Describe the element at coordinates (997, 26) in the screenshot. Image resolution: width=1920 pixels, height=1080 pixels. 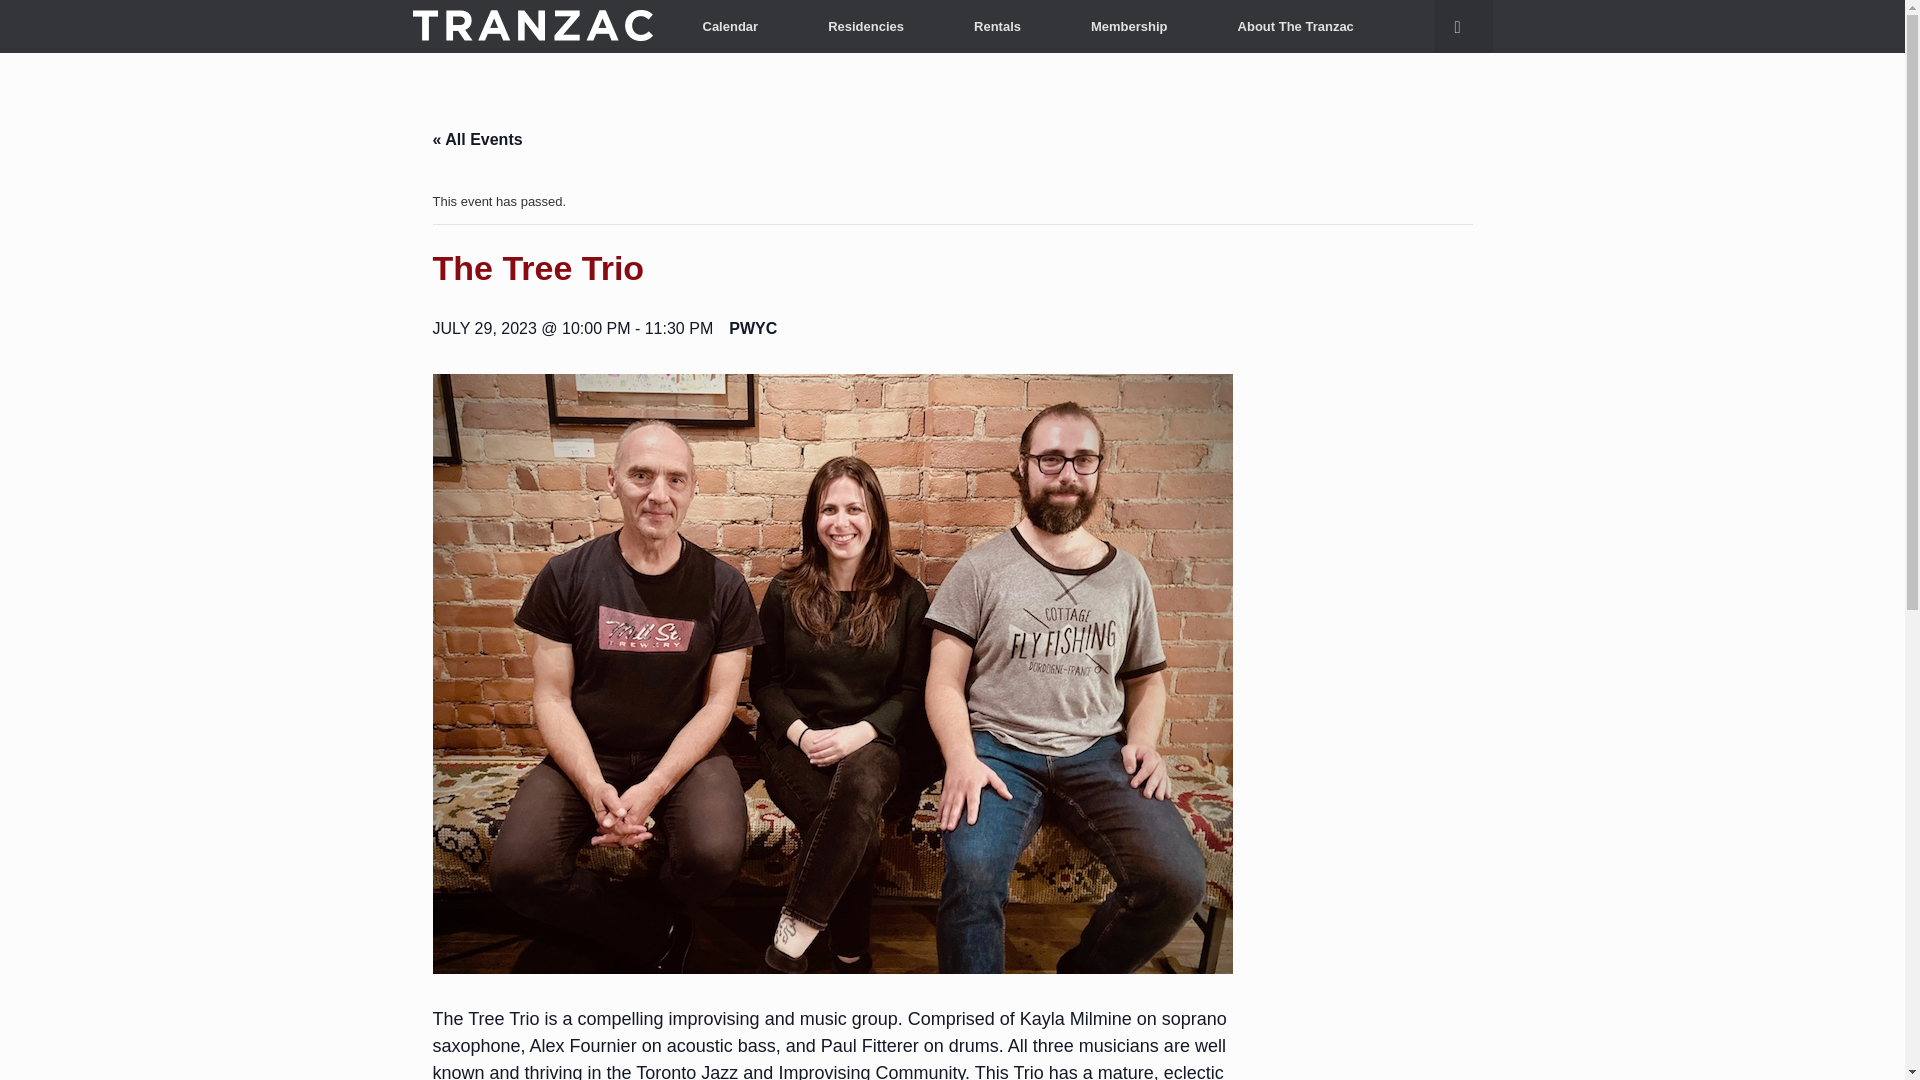
I see `Rentals` at that location.